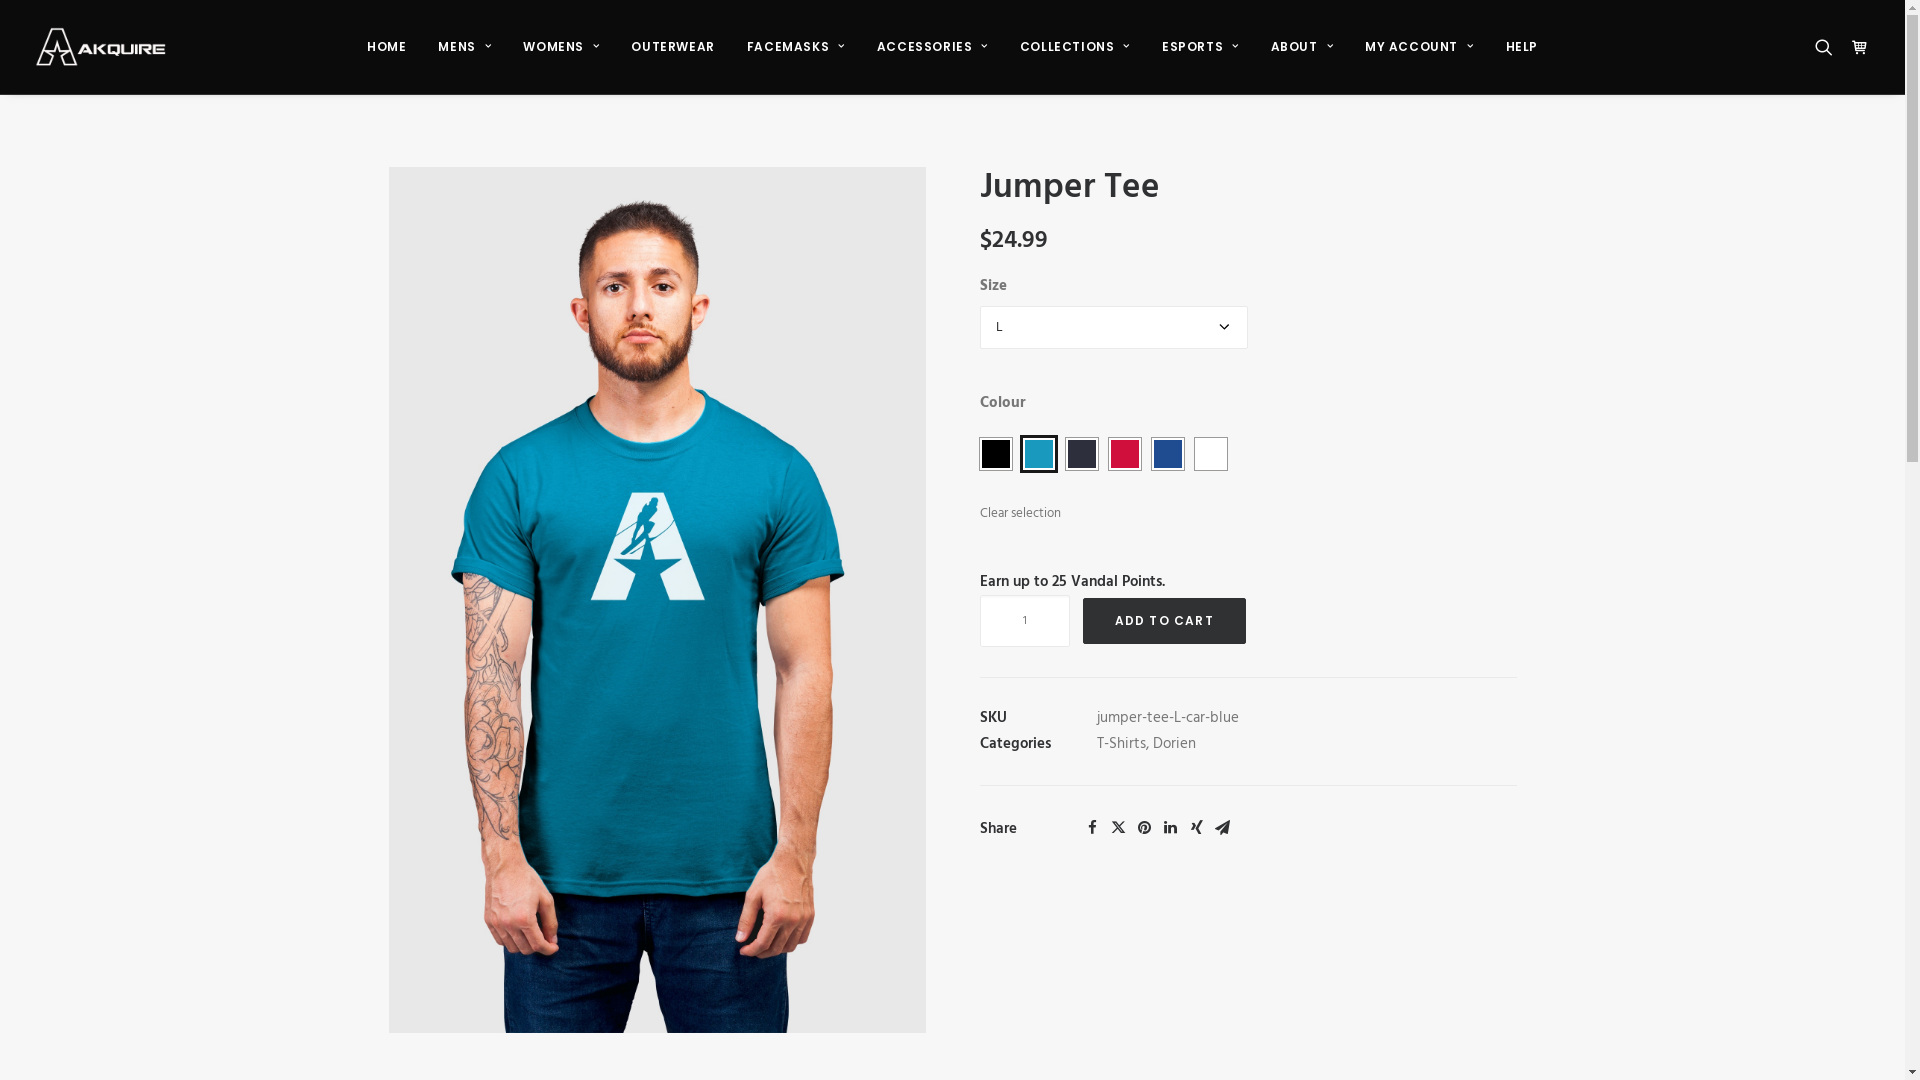 This screenshot has height=1080, width=1920. Describe the element at coordinates (1168, 454) in the screenshot. I see `Royal Blue` at that location.